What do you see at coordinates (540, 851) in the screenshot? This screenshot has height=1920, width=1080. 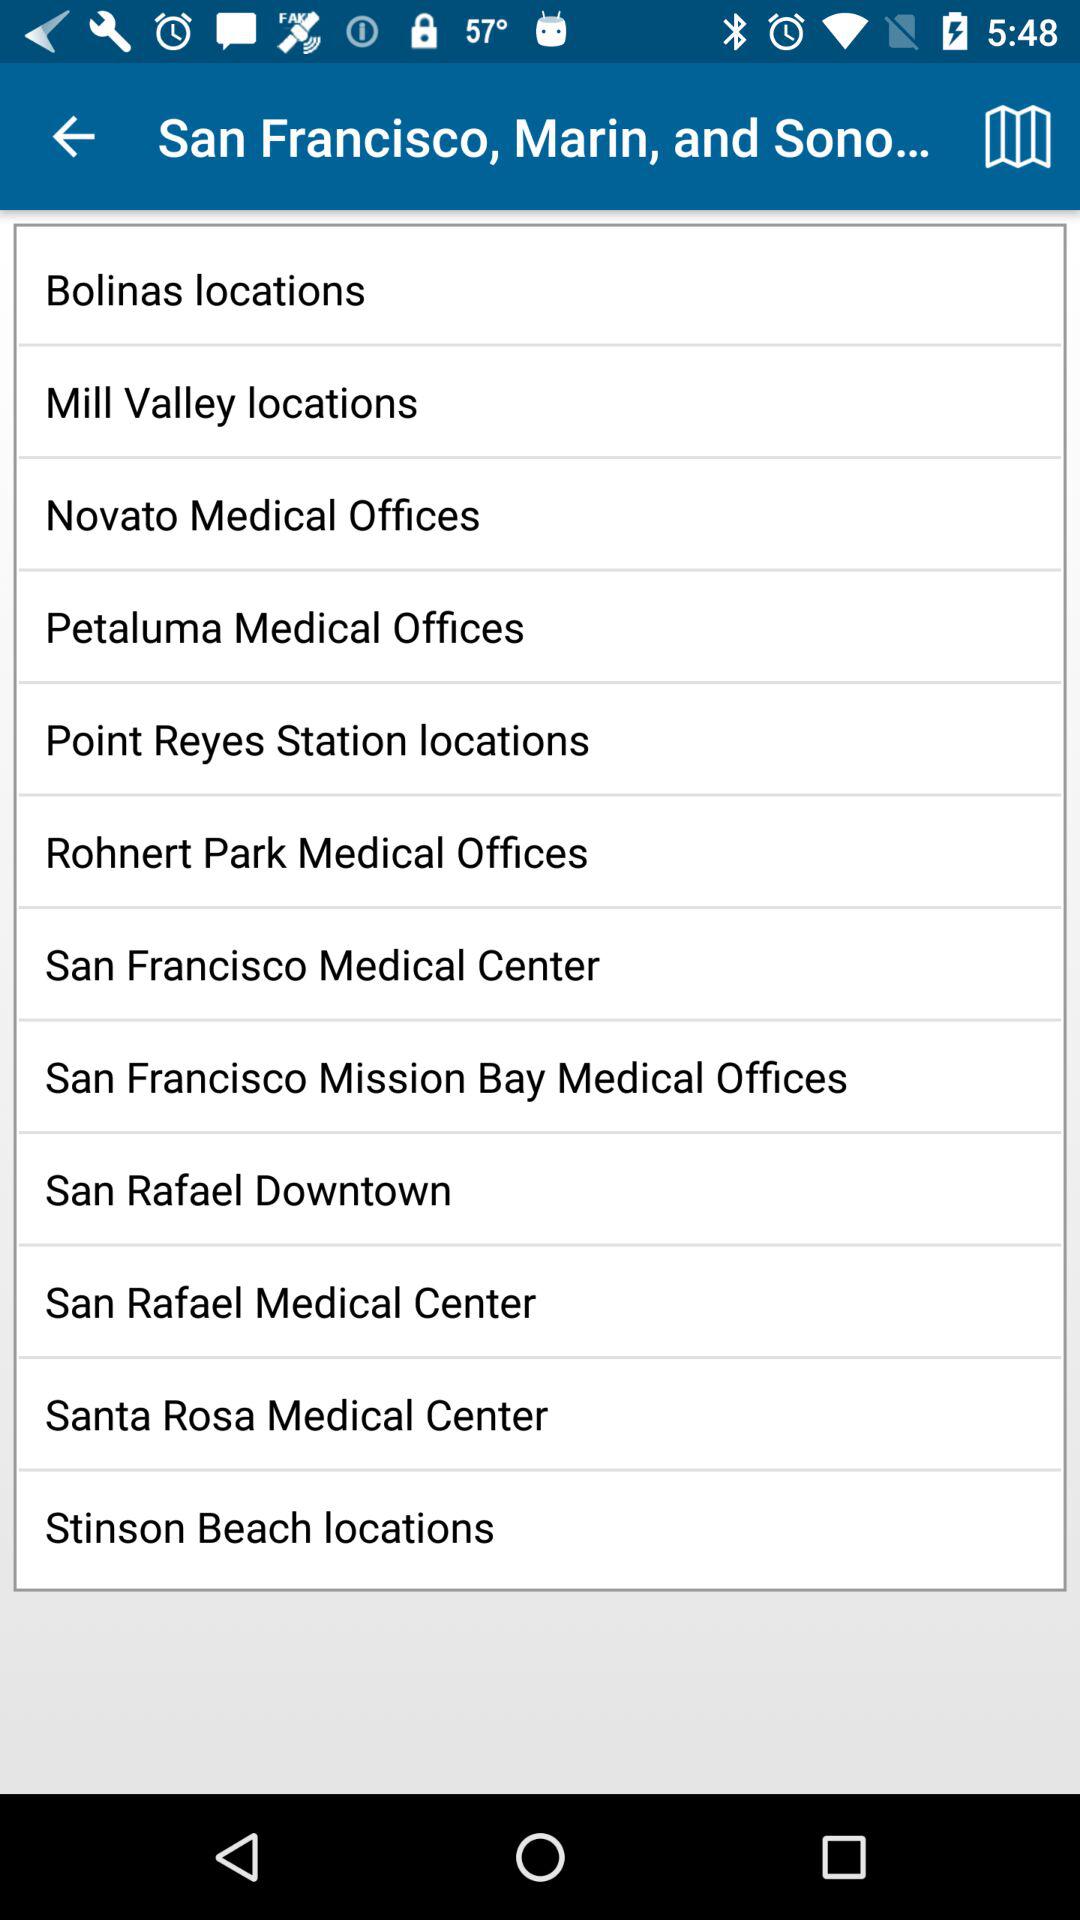 I see `tap the item below the point reyes station` at bounding box center [540, 851].